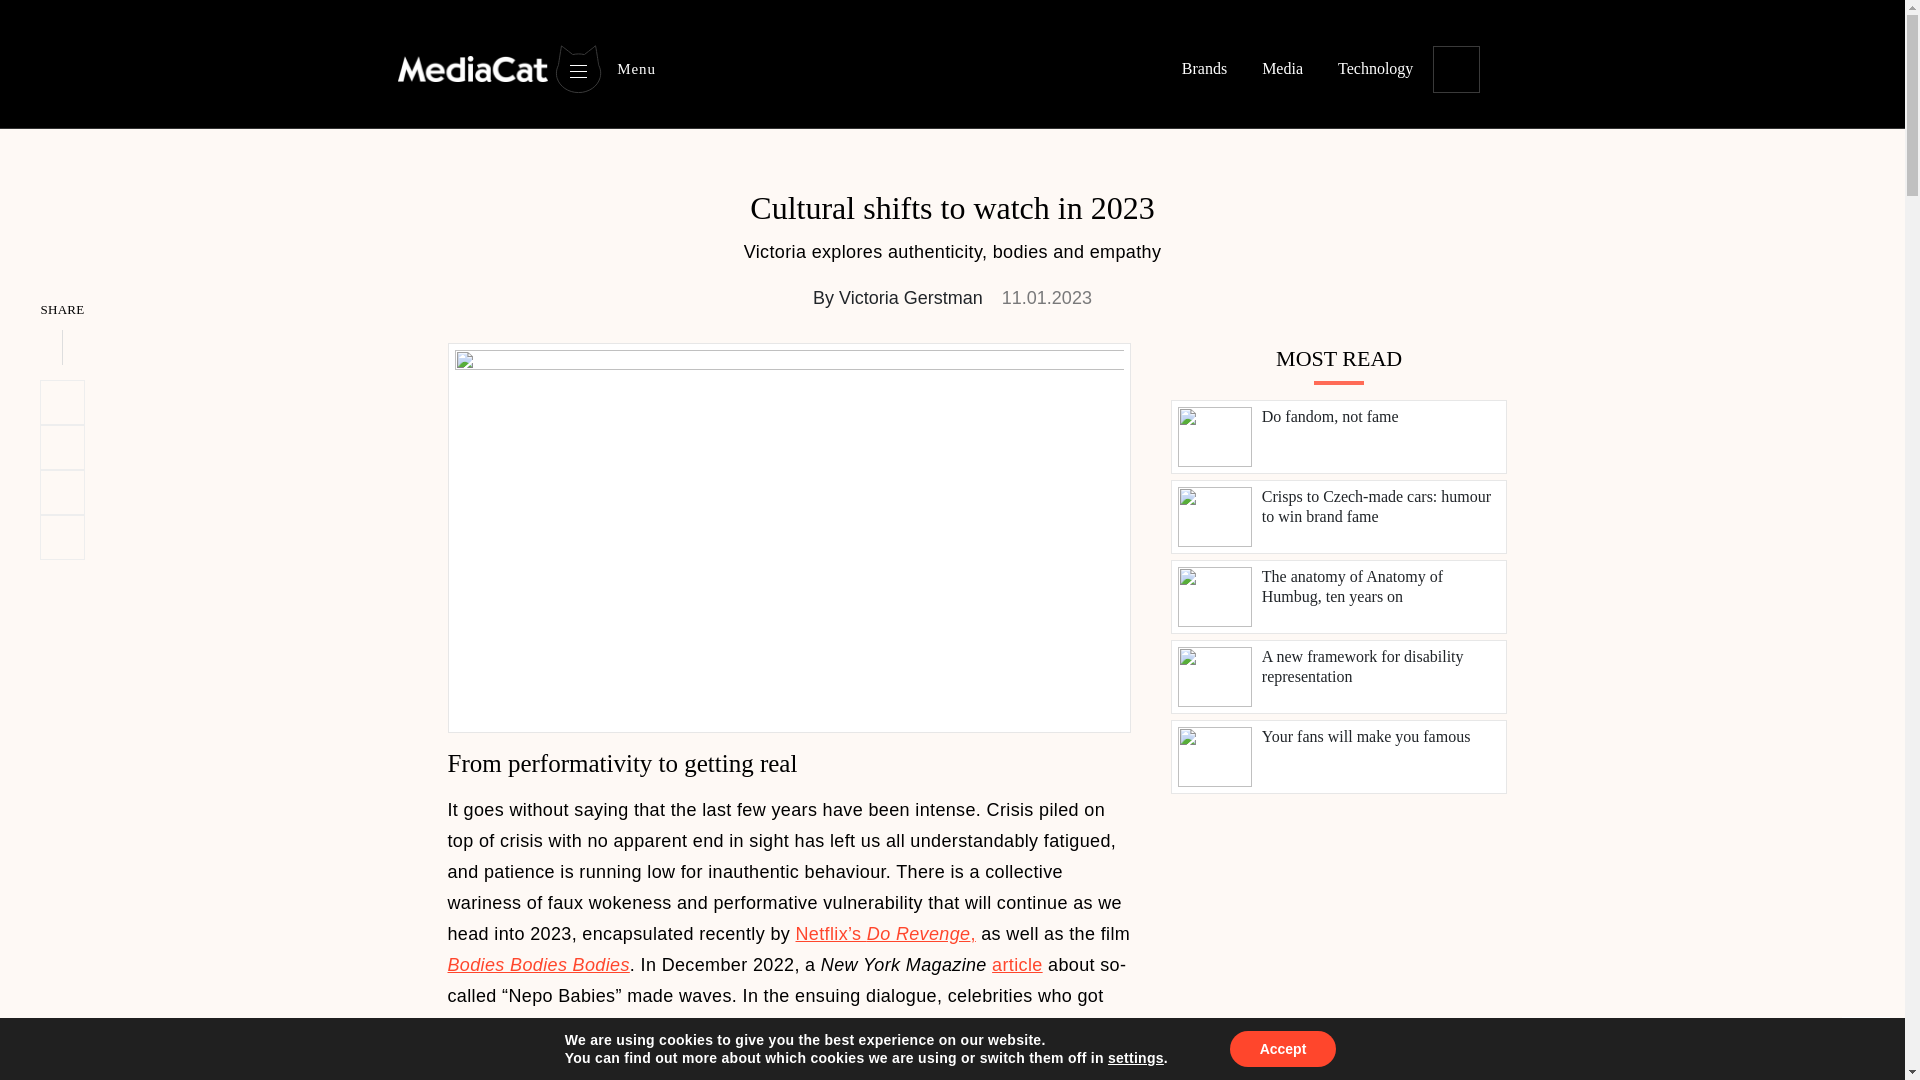  What do you see at coordinates (62, 447) in the screenshot?
I see `Share on LinkedIn!` at bounding box center [62, 447].